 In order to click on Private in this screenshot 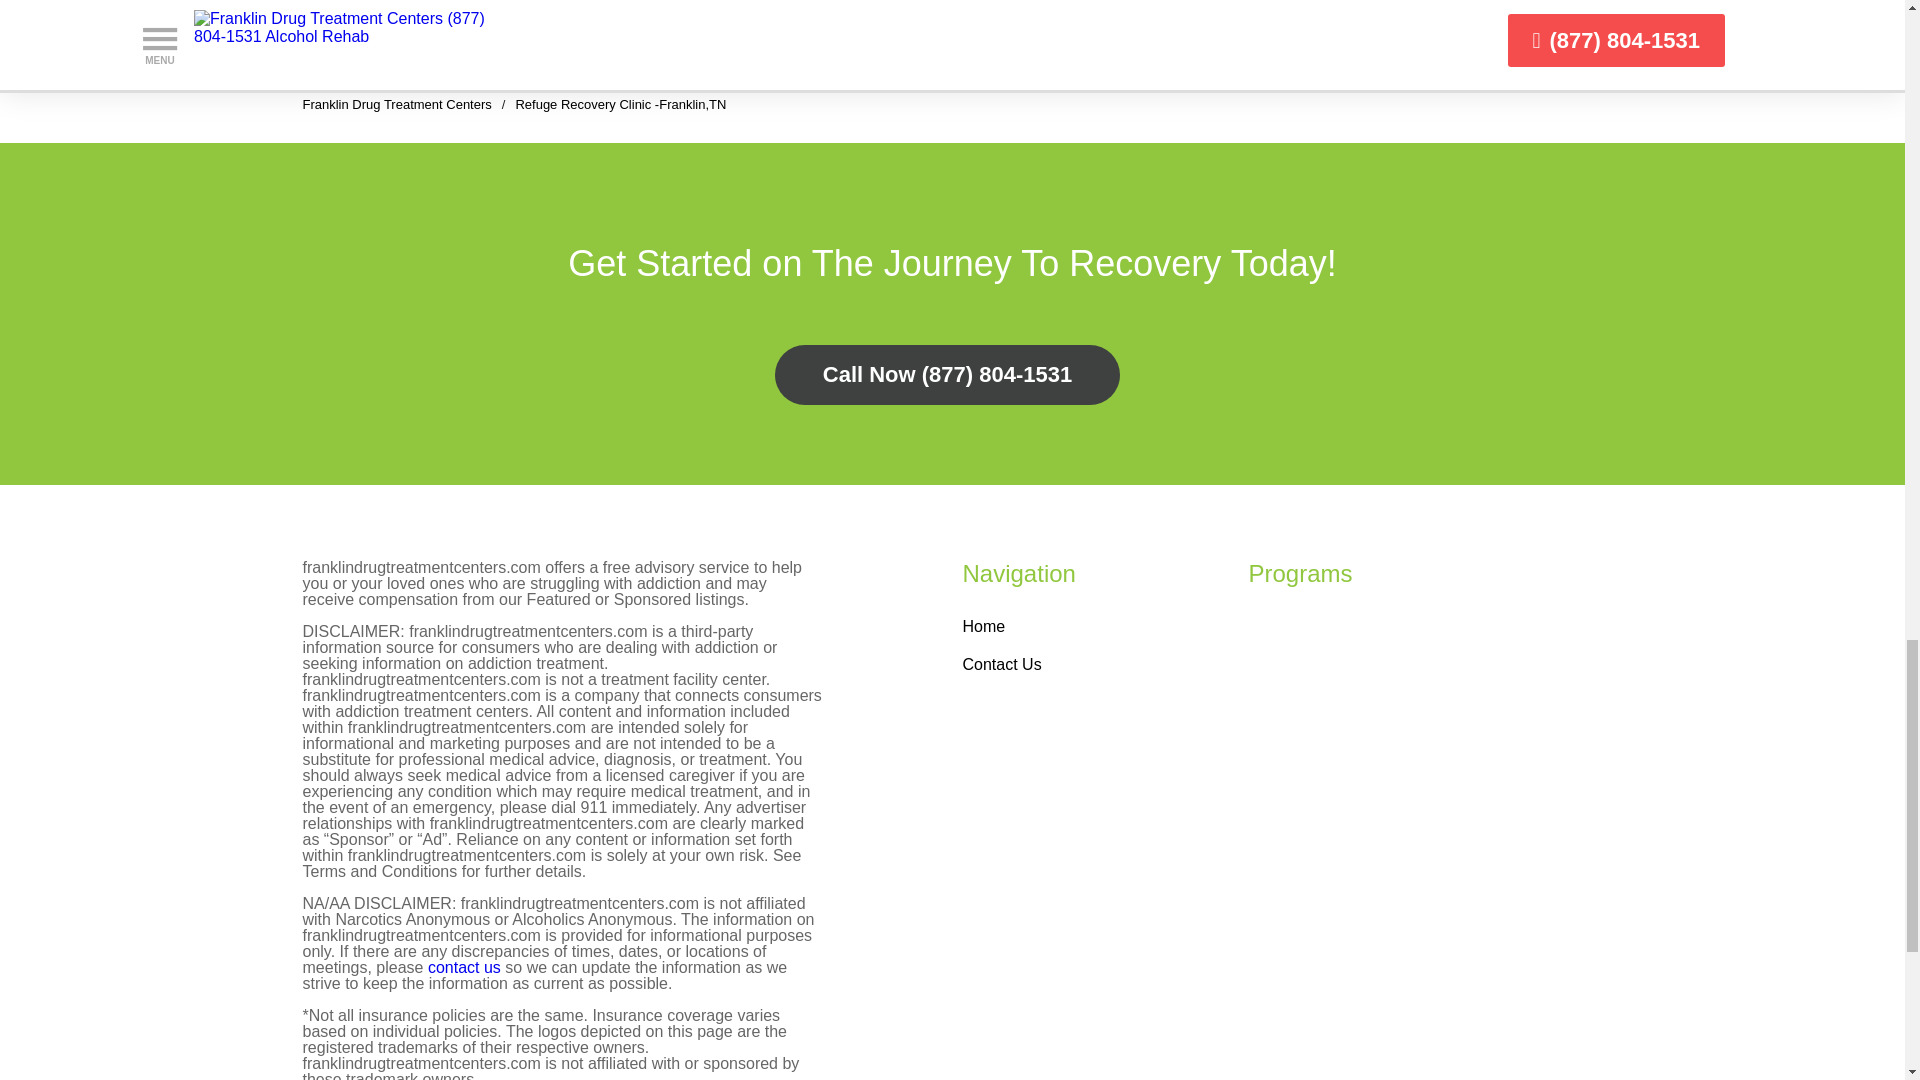, I will do `click(850, 6)`.